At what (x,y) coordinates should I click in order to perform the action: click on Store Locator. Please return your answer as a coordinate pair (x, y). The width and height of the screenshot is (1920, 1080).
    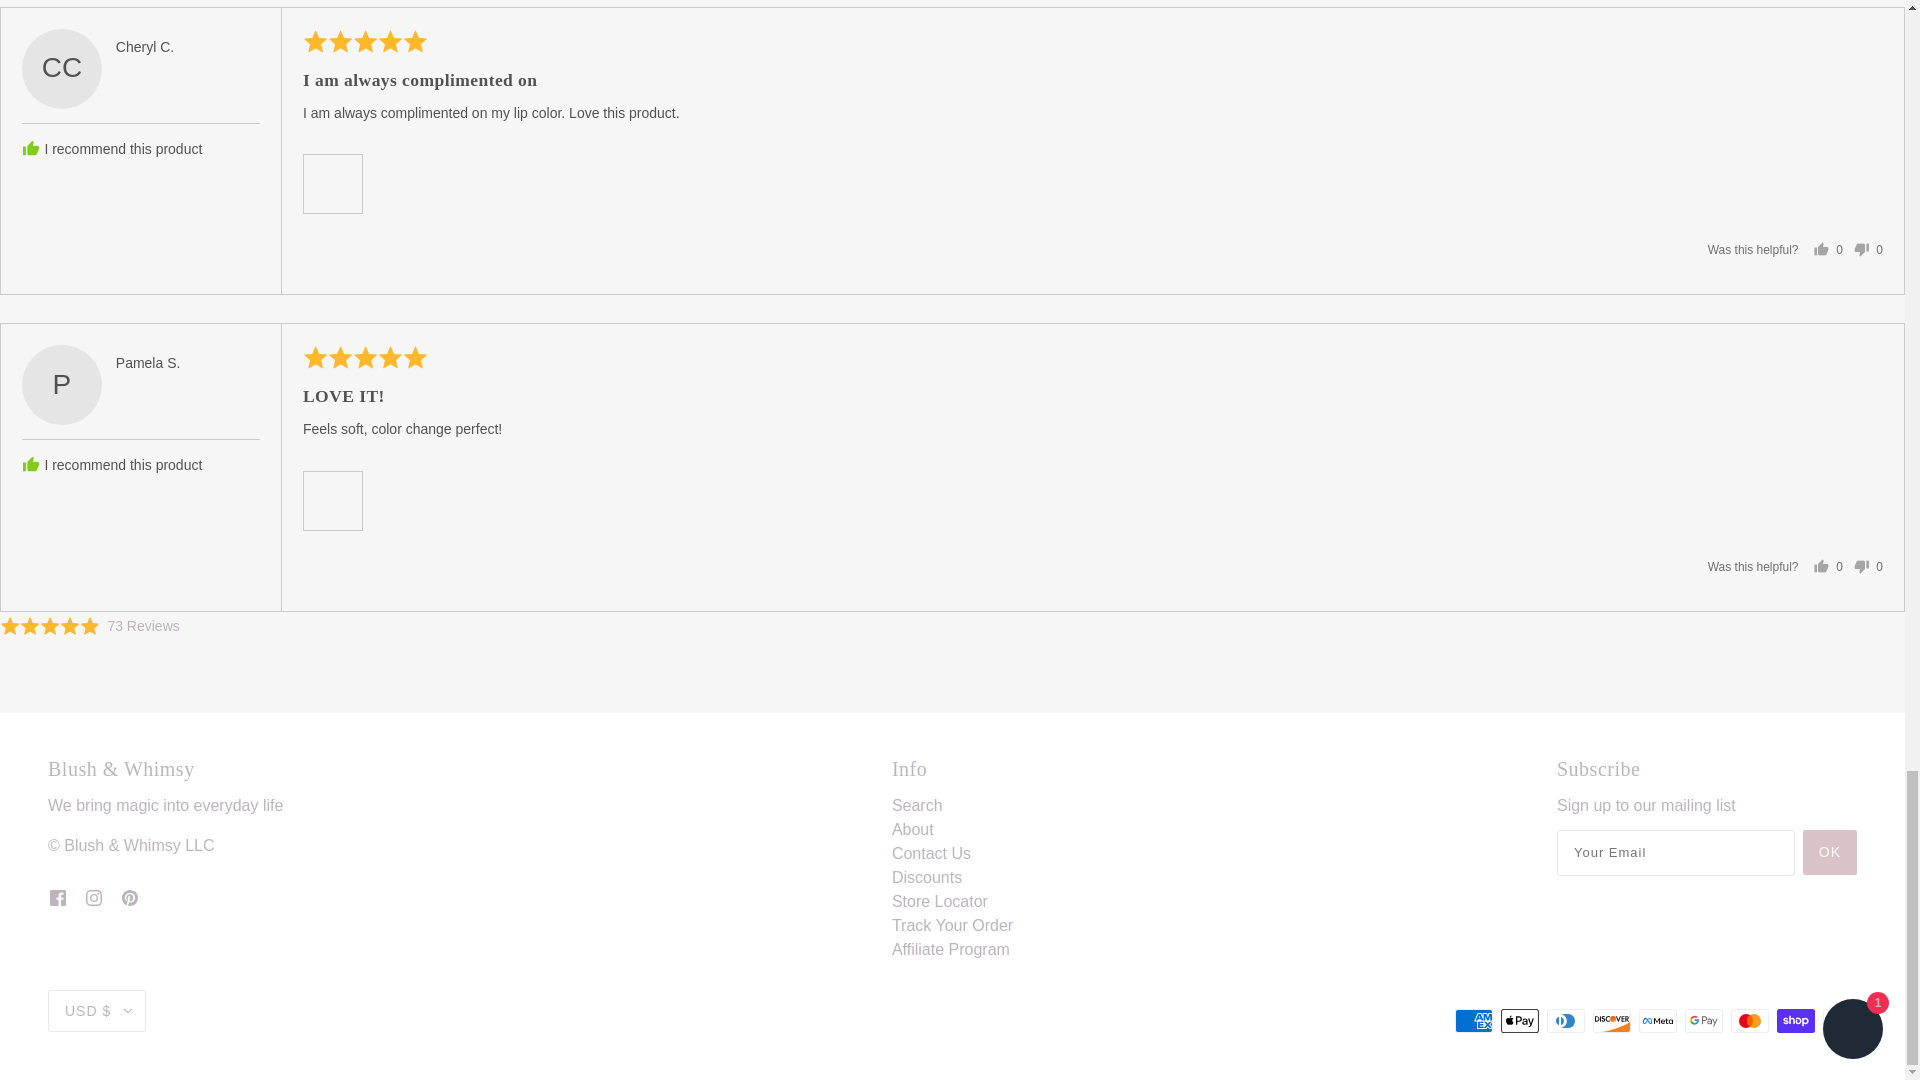
    Looking at the image, I should click on (940, 902).